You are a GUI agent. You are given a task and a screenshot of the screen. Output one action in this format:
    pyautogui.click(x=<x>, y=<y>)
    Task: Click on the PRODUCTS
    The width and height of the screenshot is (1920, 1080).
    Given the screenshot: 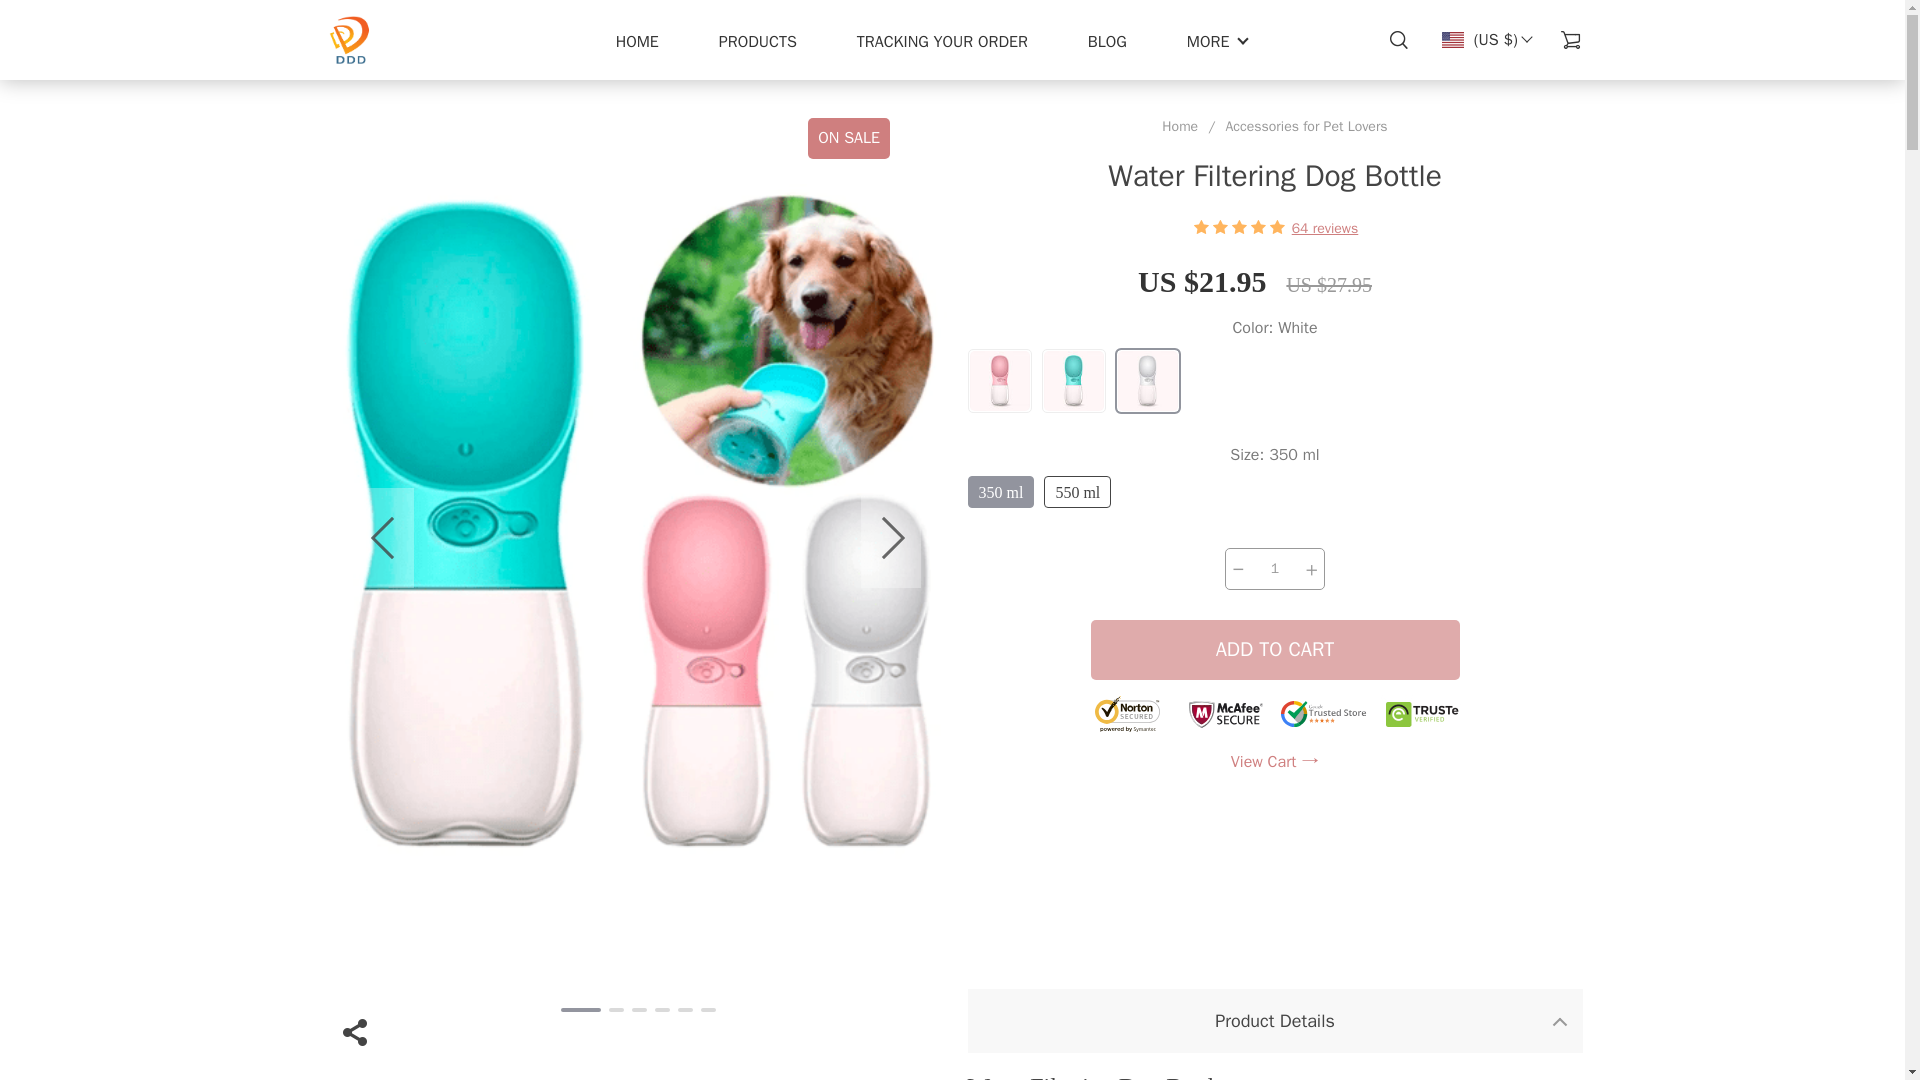 What is the action you would take?
    pyautogui.click(x=757, y=42)
    